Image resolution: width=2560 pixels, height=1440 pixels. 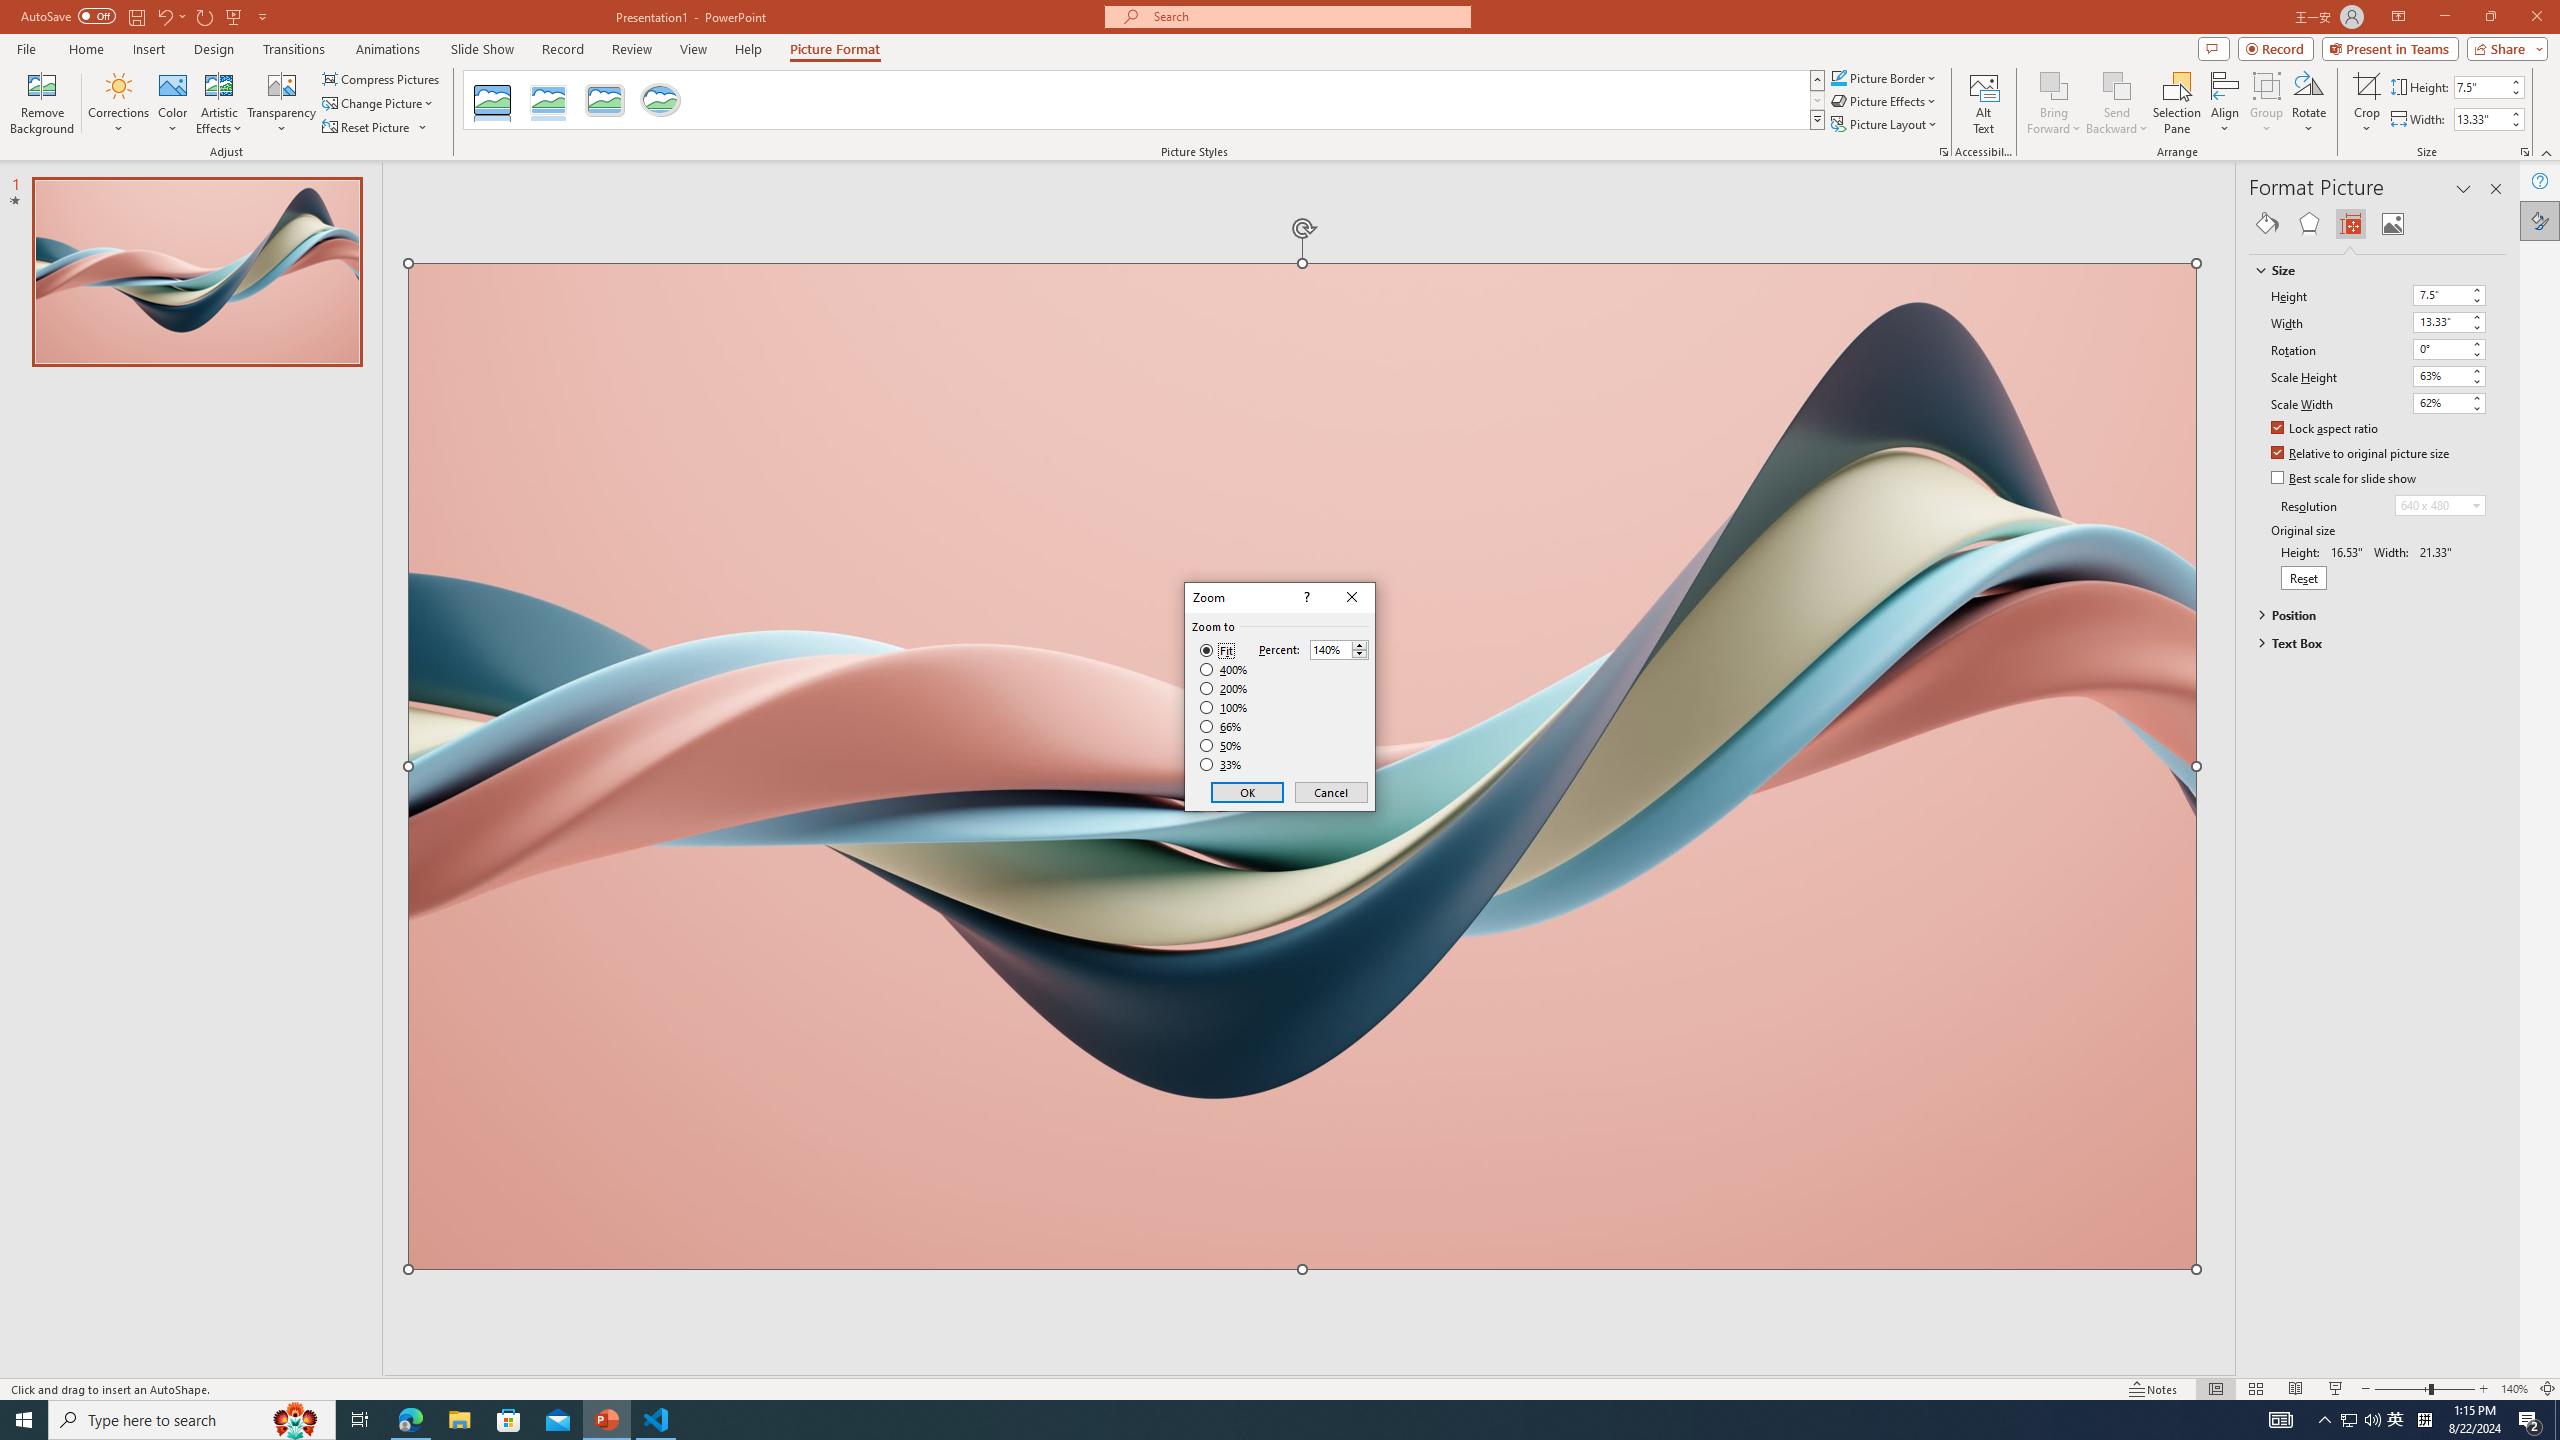 I want to click on Picture Layout, so click(x=1885, y=124).